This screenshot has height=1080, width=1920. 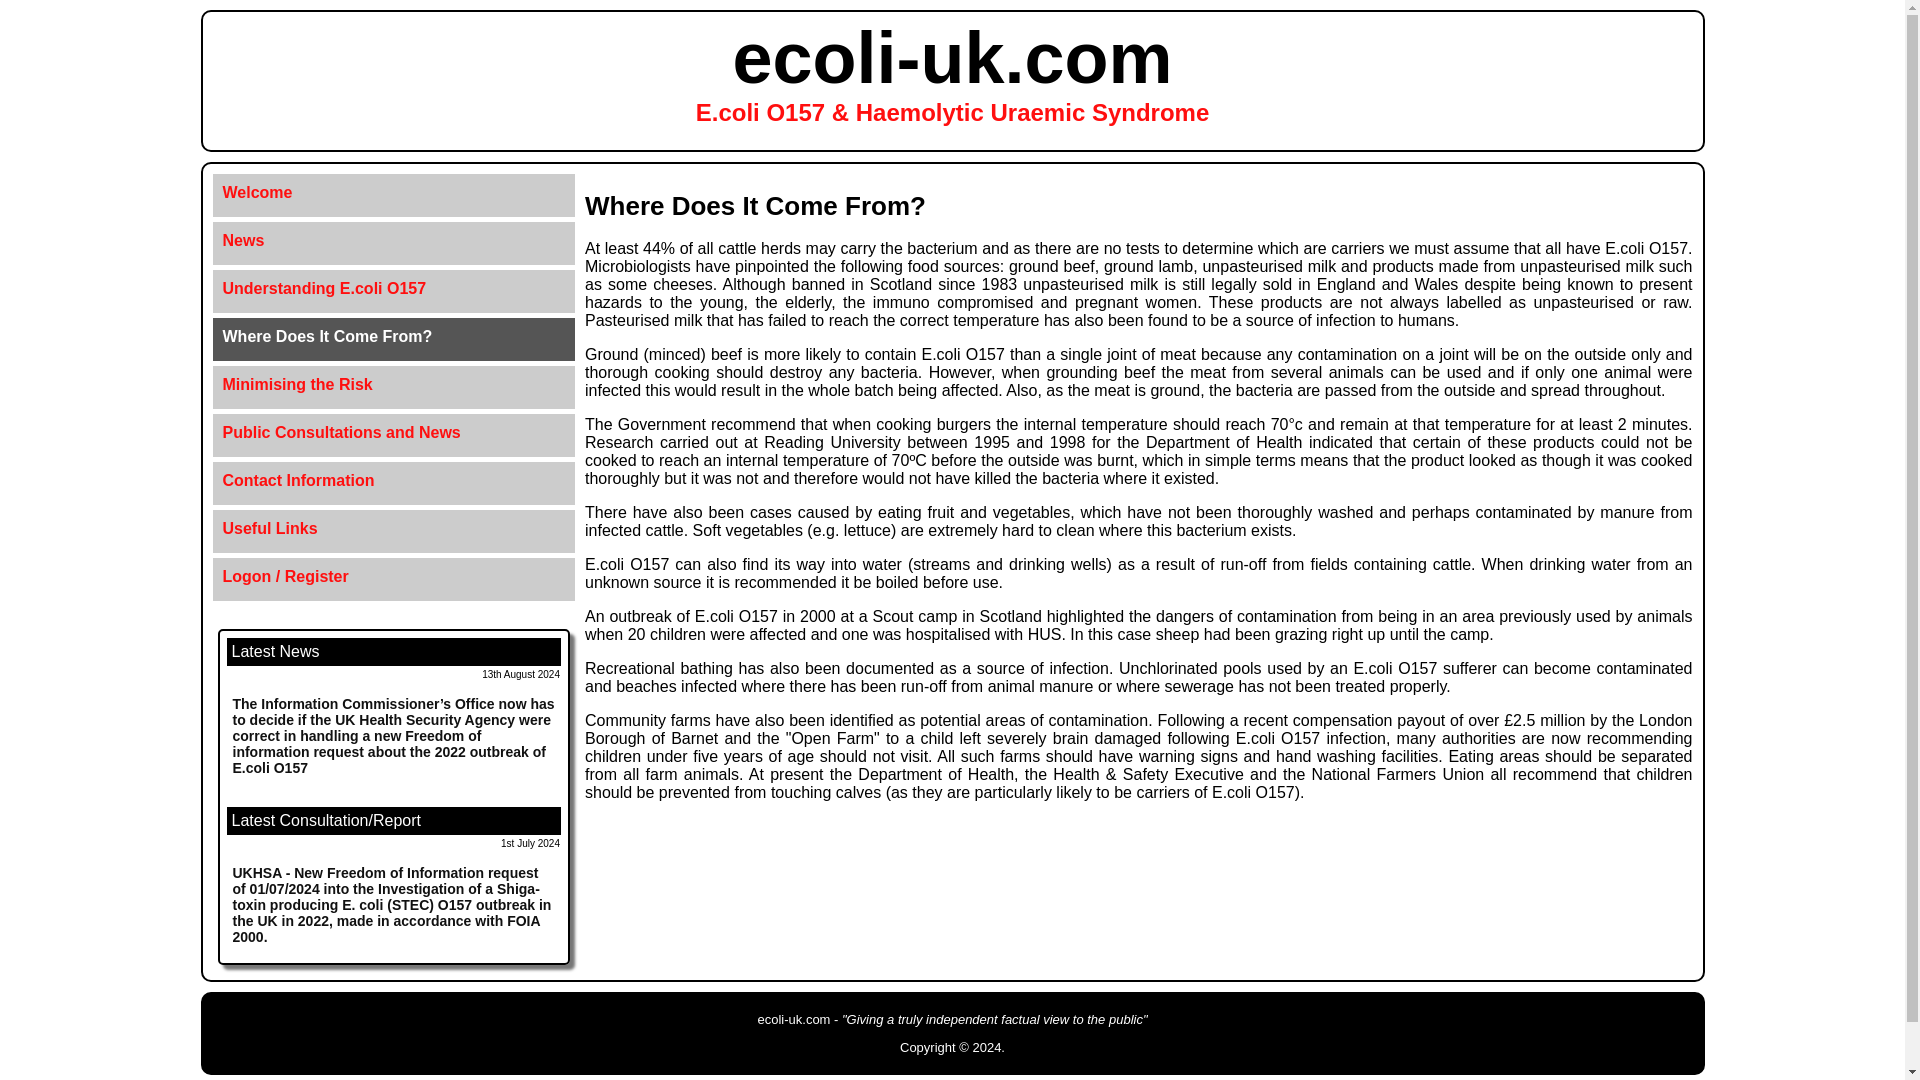 I want to click on Contact Information, so click(x=394, y=480).